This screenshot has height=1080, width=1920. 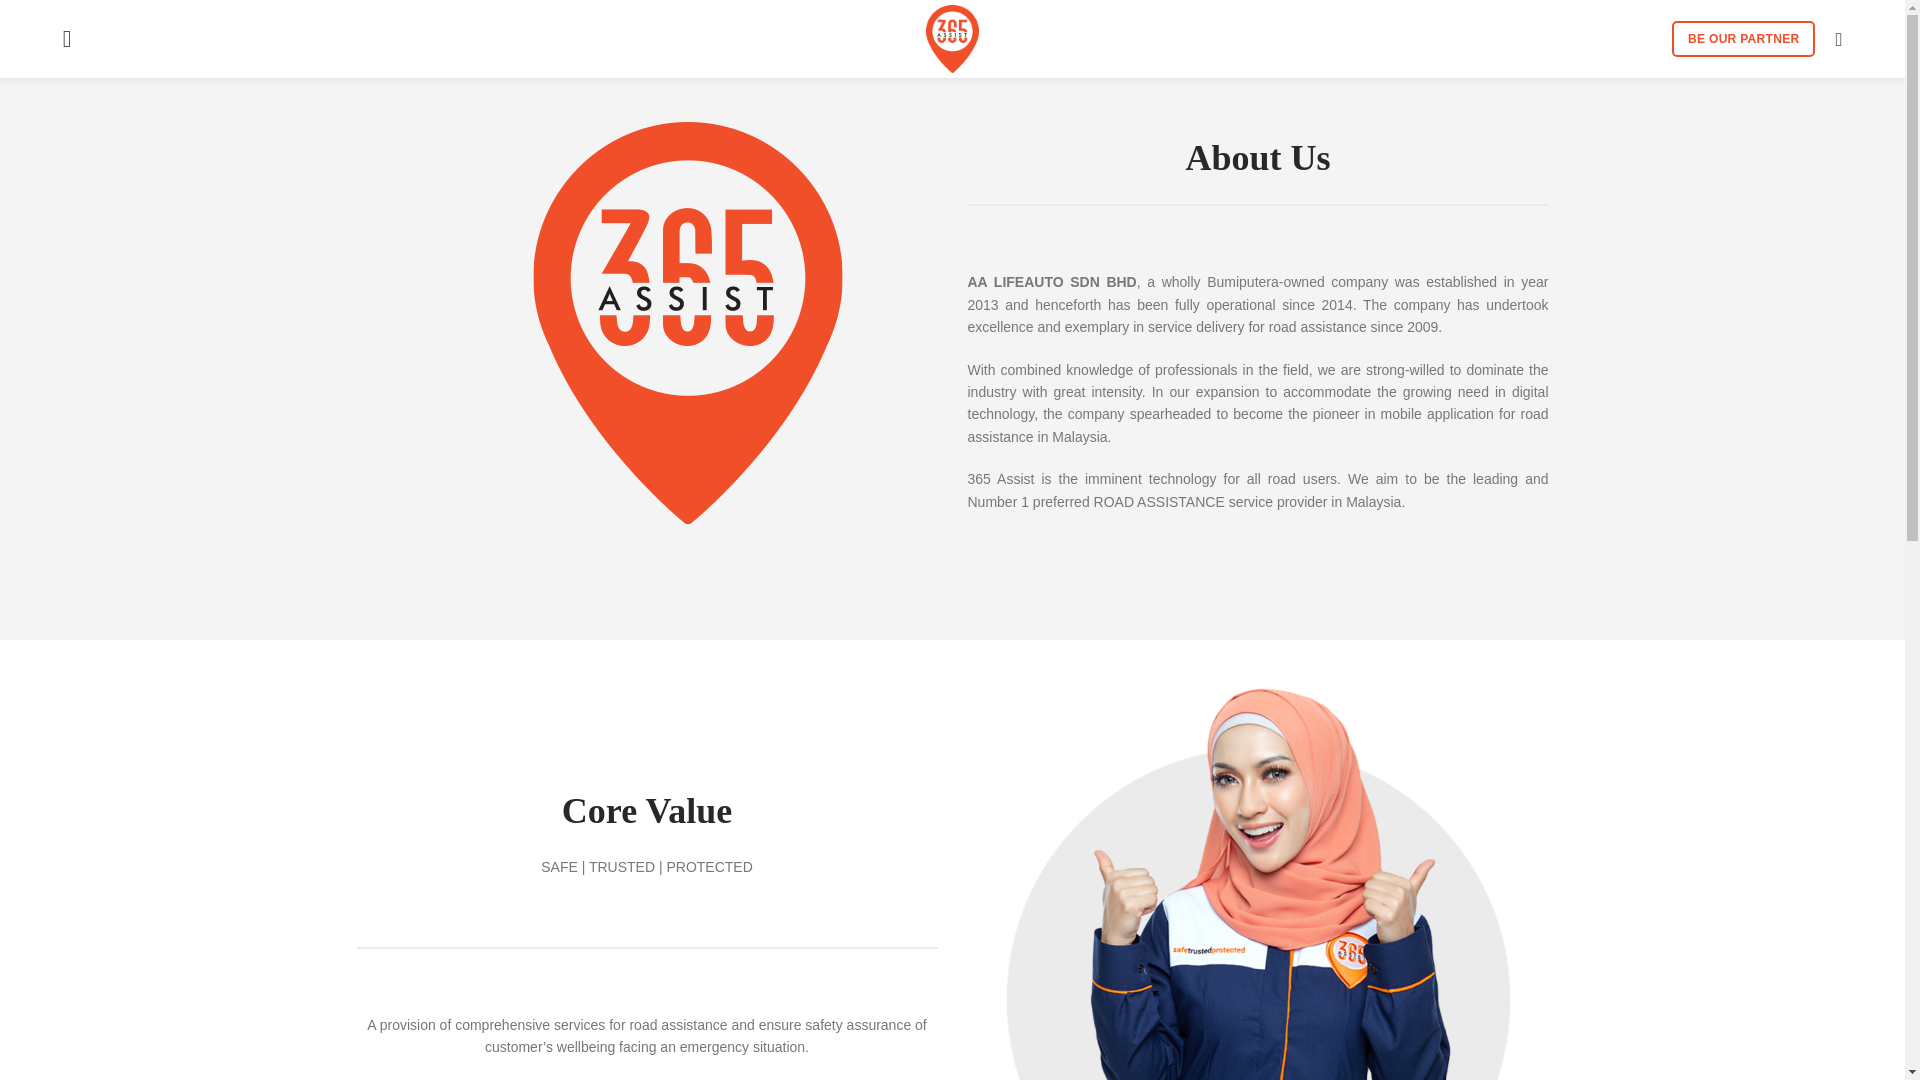 What do you see at coordinates (1743, 38) in the screenshot?
I see `BE OUR PARTNER` at bounding box center [1743, 38].